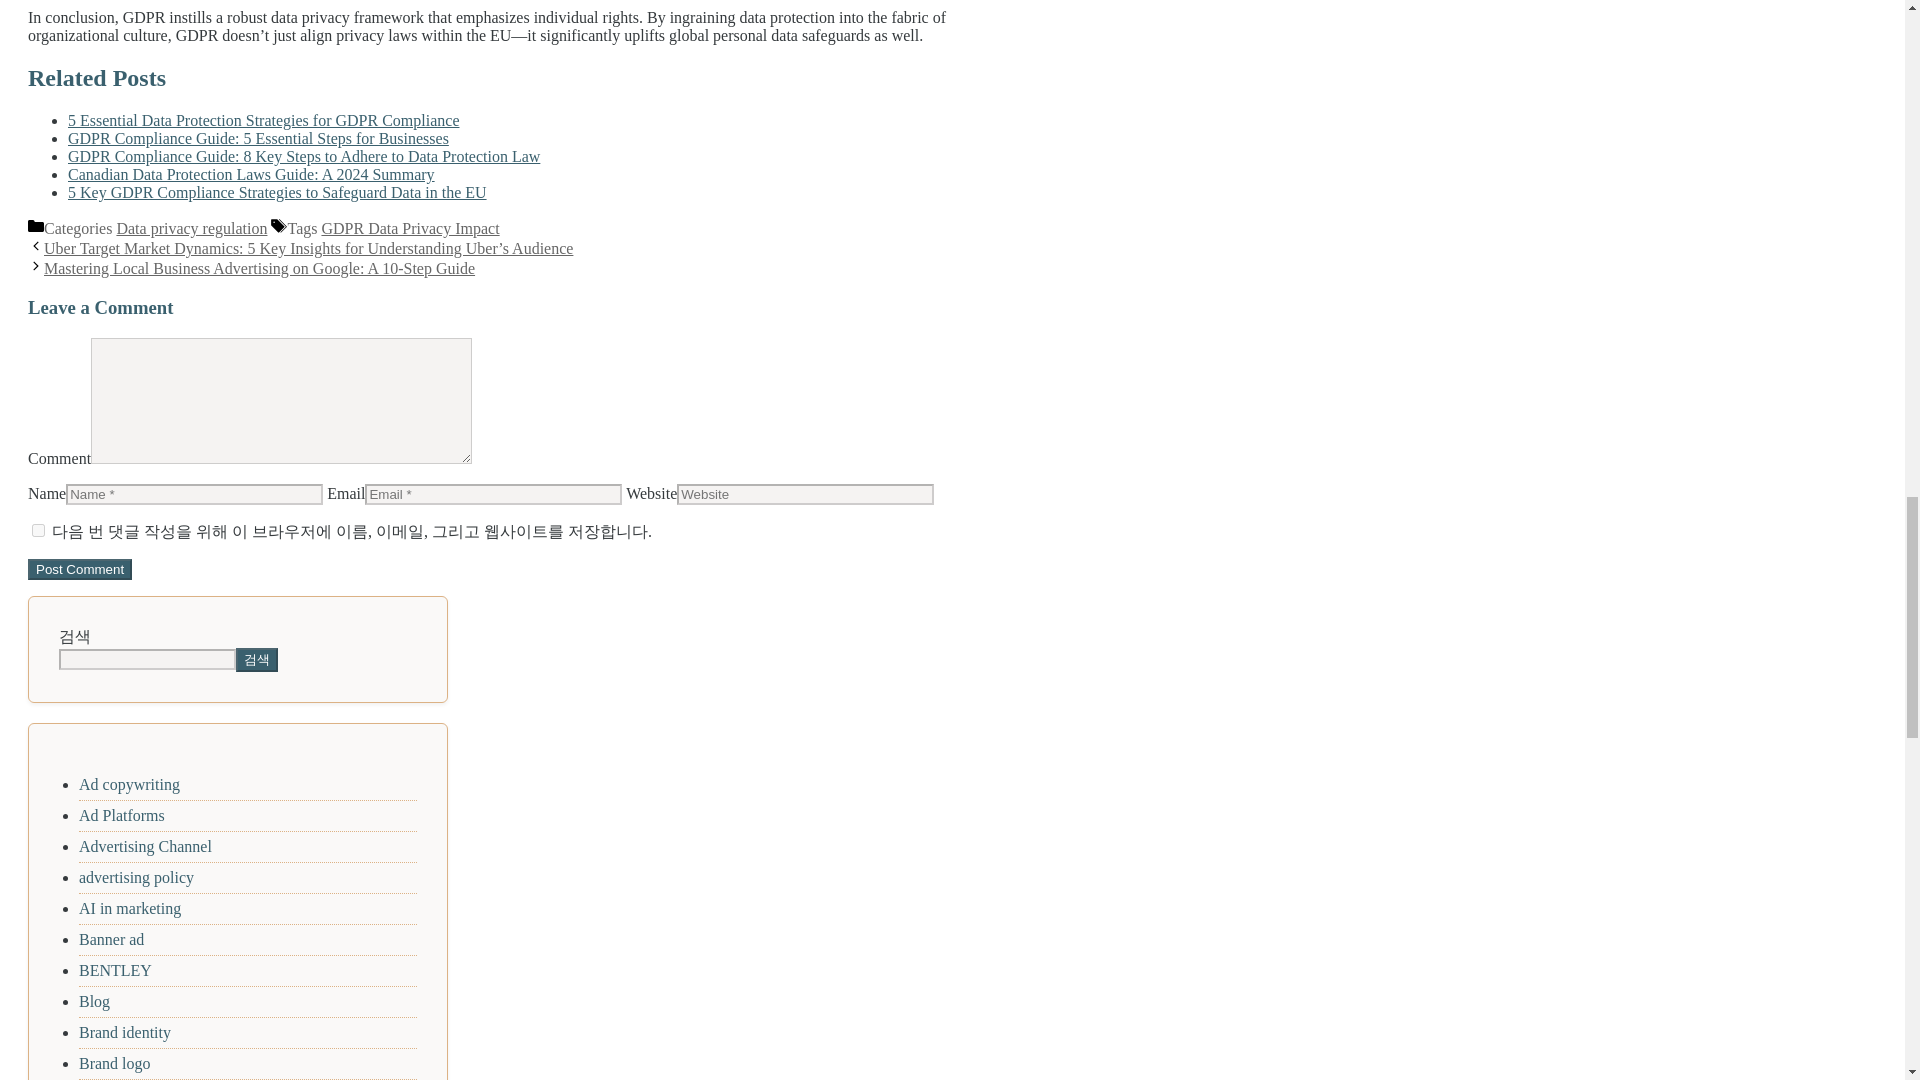  What do you see at coordinates (144, 846) in the screenshot?
I see `Advertising Channel` at bounding box center [144, 846].